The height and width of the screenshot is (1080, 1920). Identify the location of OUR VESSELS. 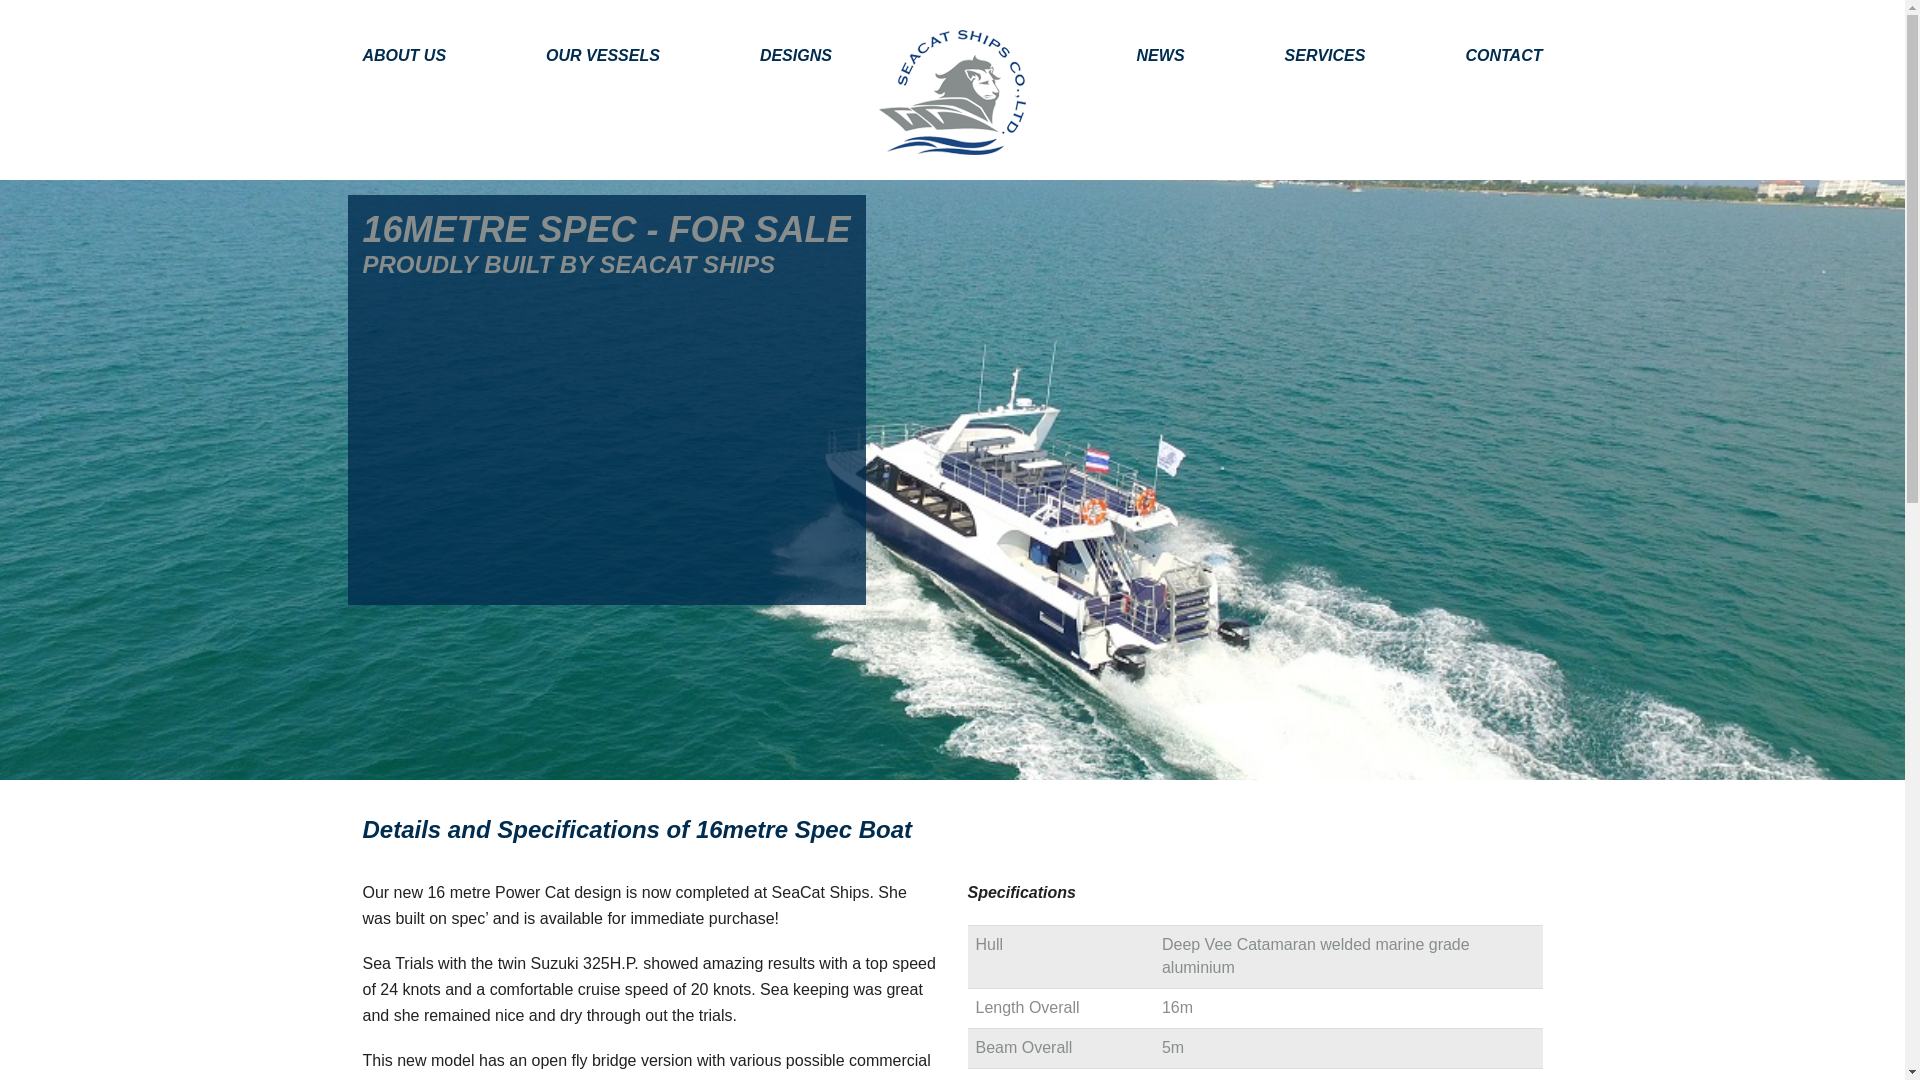
(602, 56).